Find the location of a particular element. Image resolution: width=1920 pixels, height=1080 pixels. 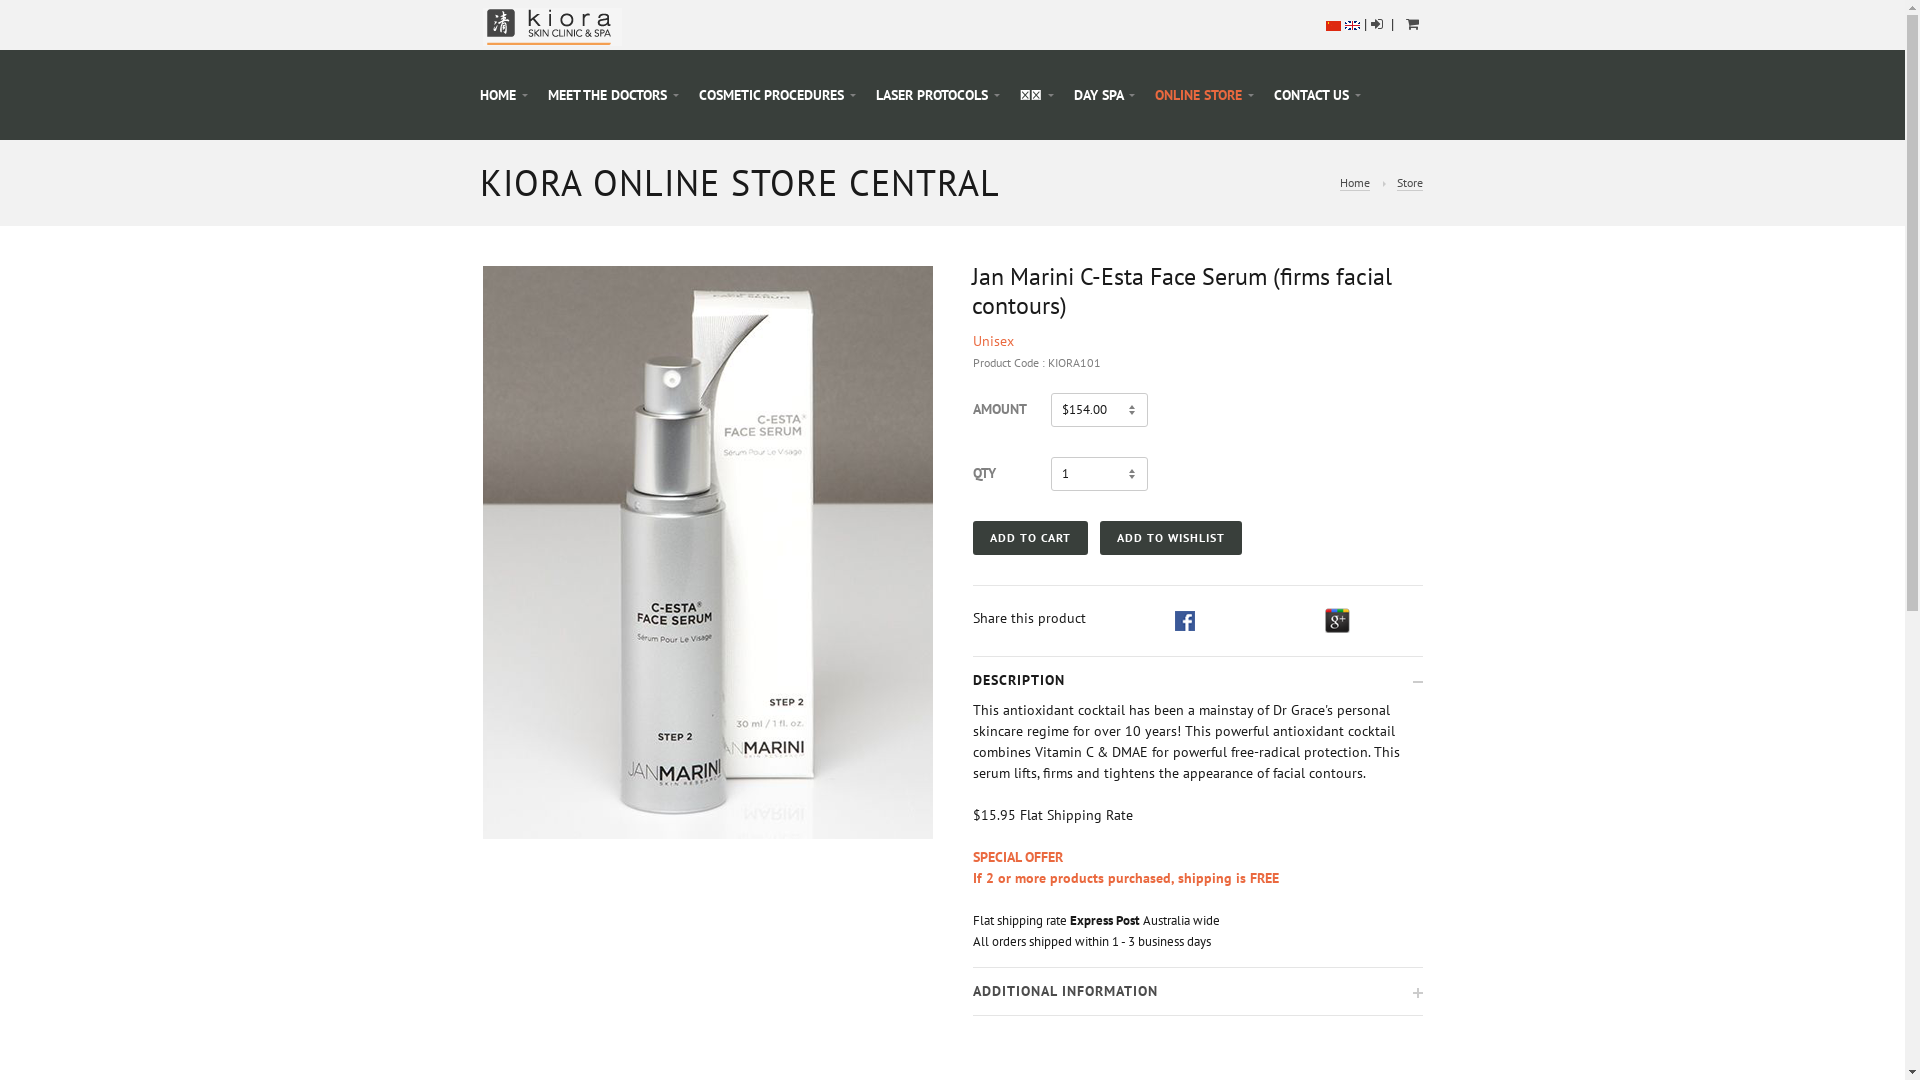

Kiora Home is located at coordinates (552, 25).